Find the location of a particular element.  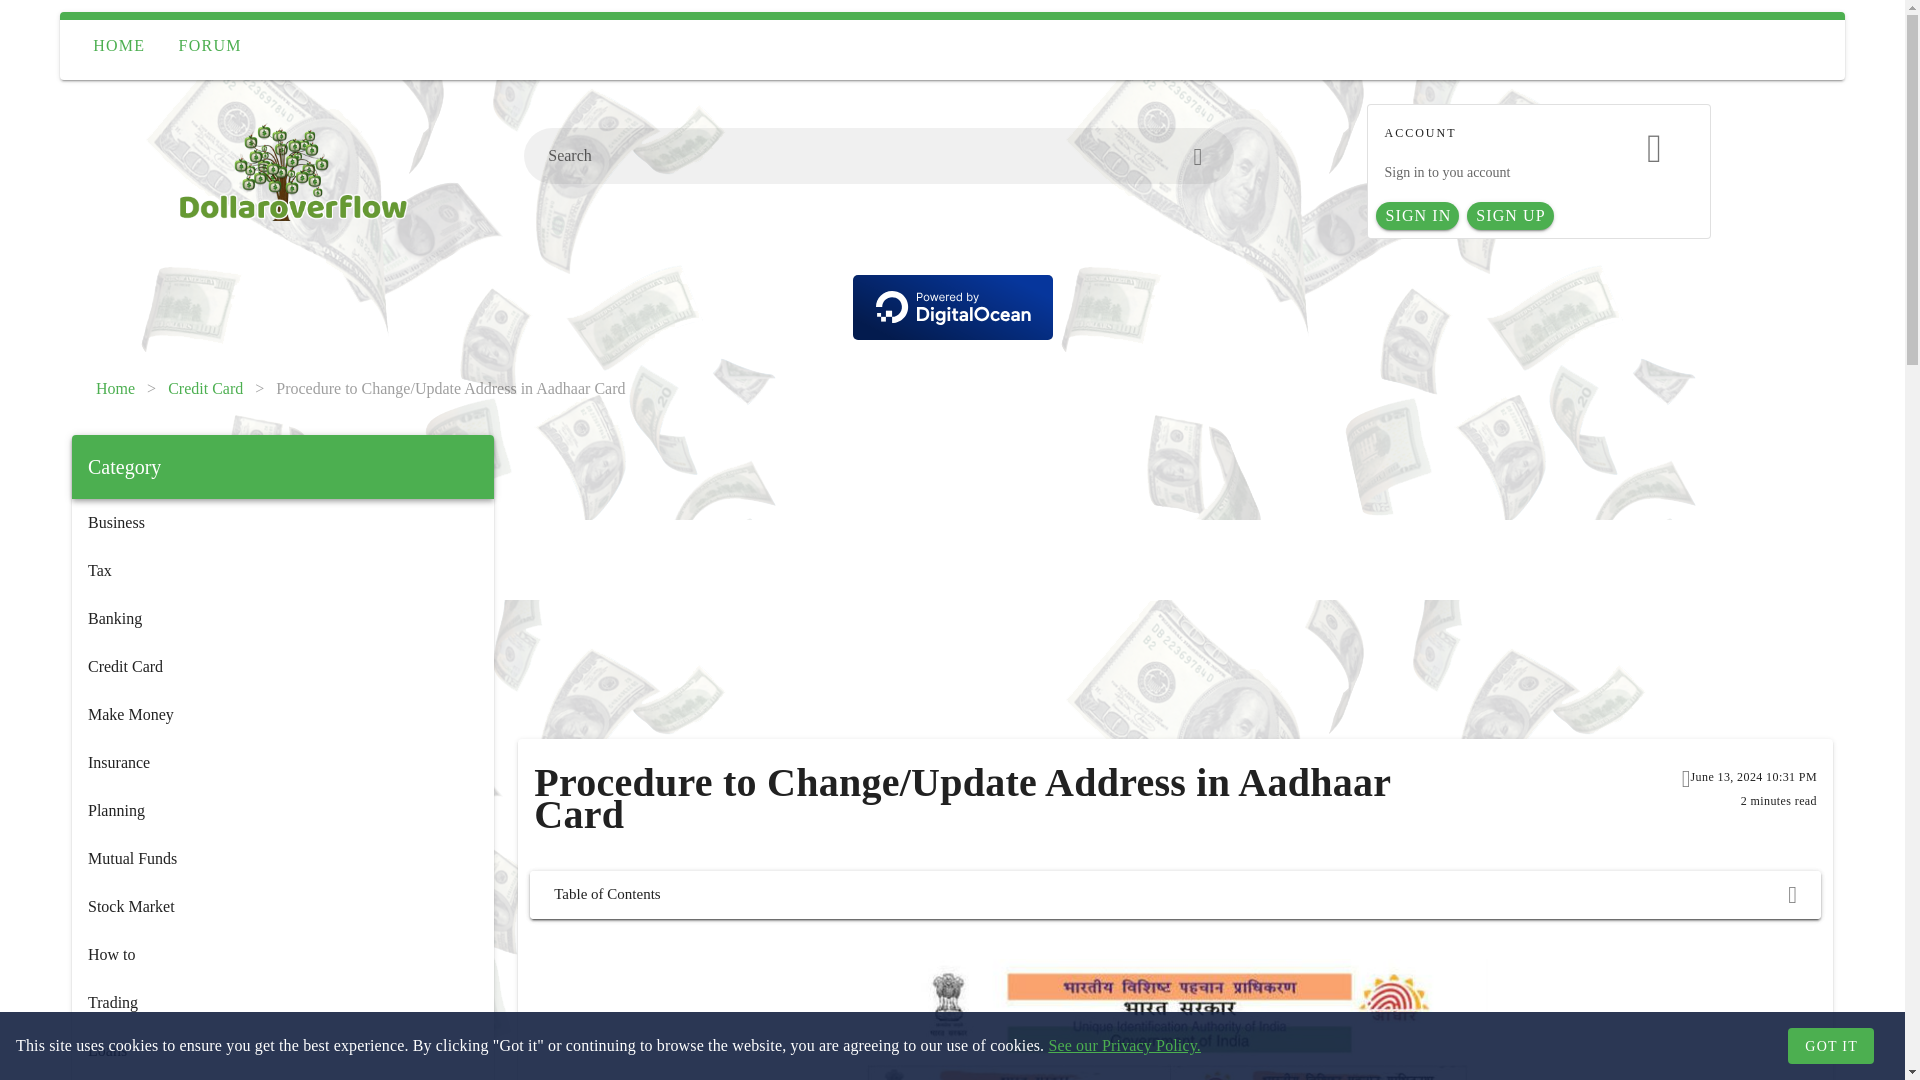

Banking is located at coordinates (282, 618).